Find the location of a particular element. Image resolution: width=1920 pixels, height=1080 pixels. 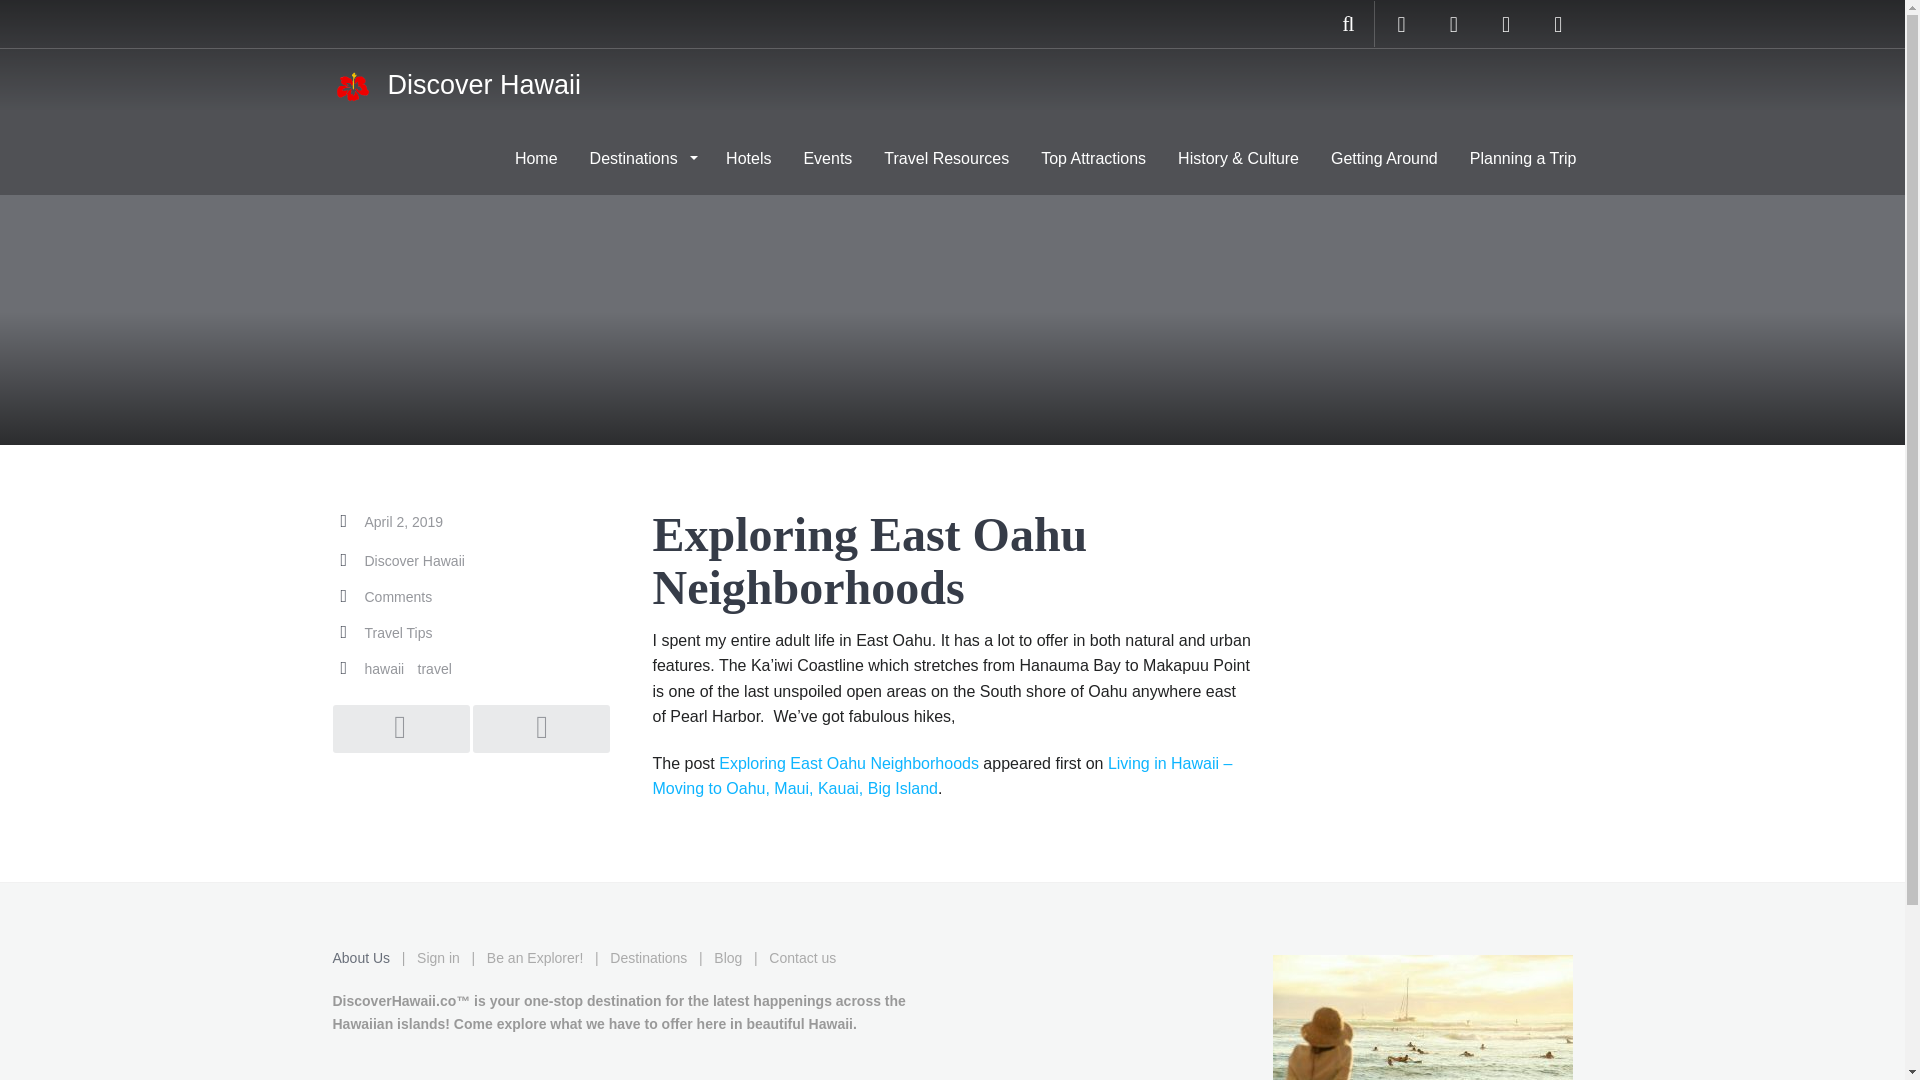

Discover Hawaii is located at coordinates (414, 560).